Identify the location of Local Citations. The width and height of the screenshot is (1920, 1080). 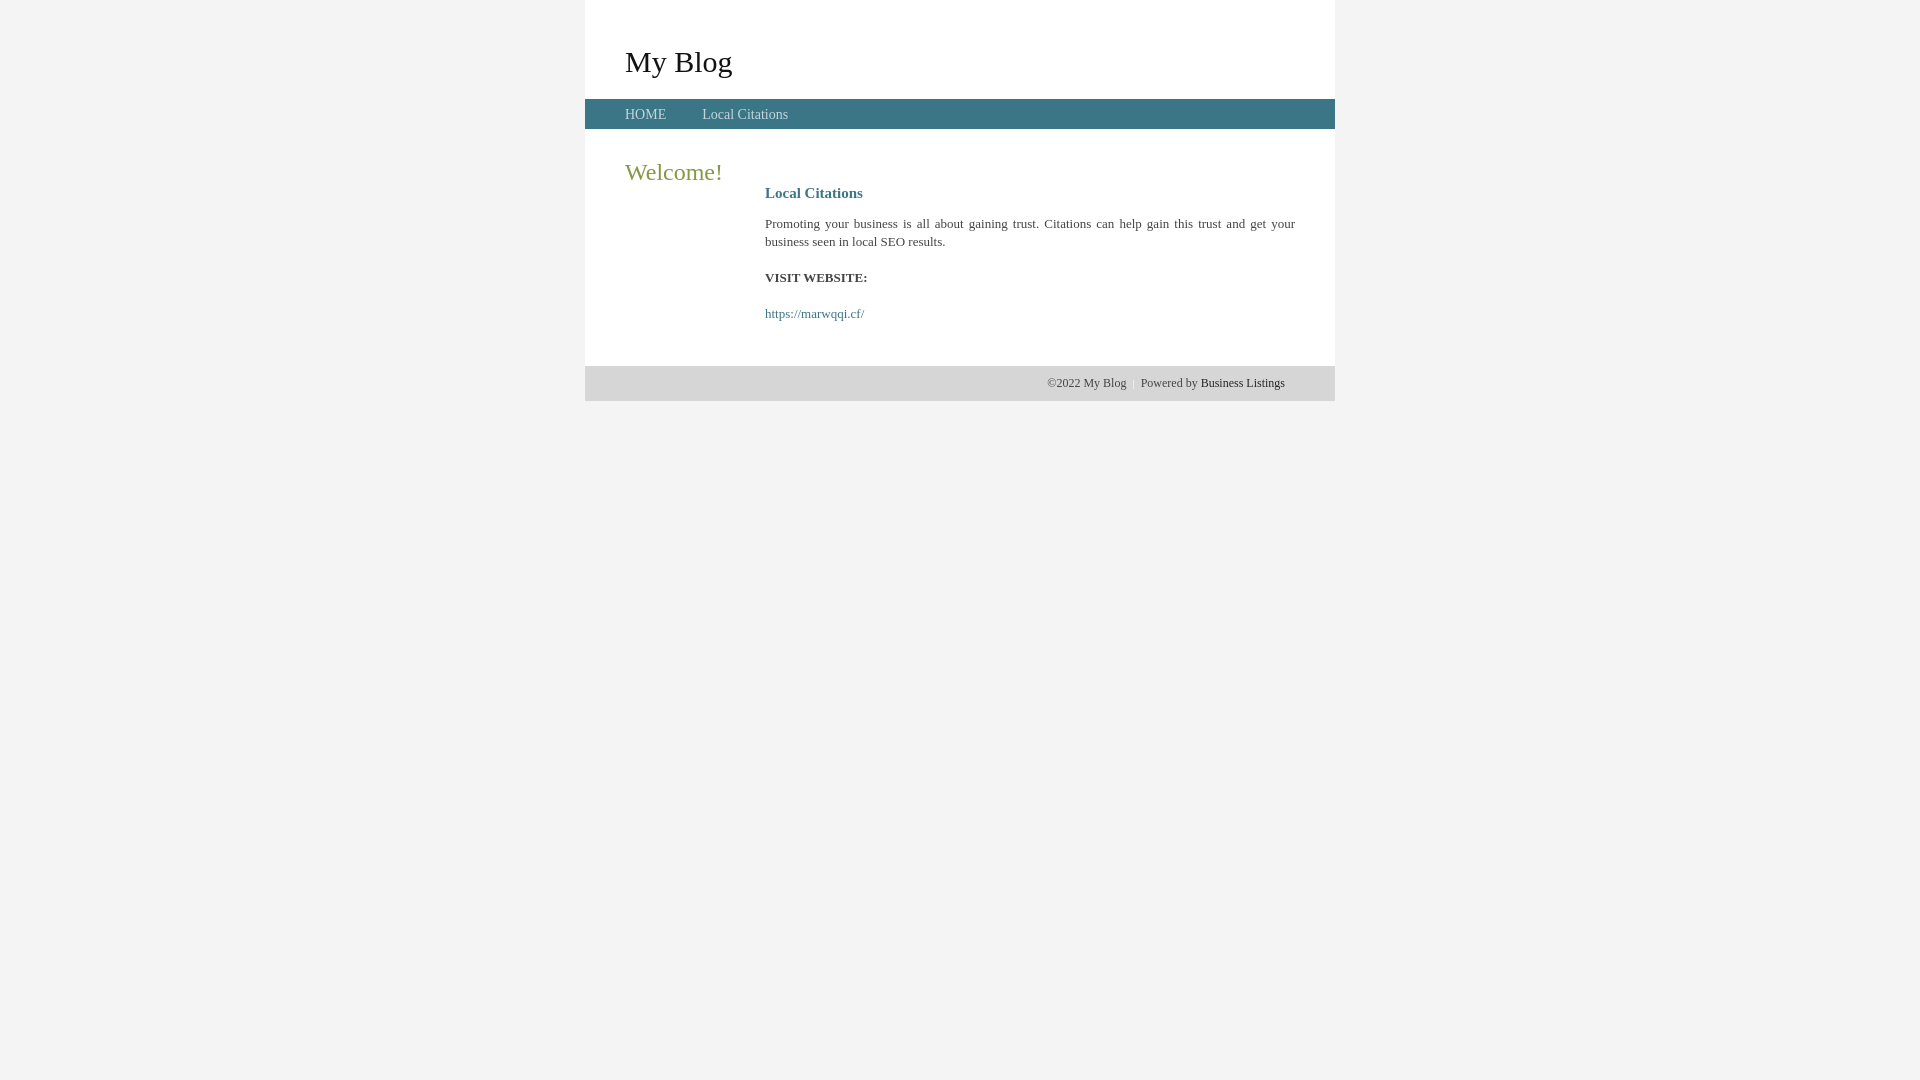
(745, 114).